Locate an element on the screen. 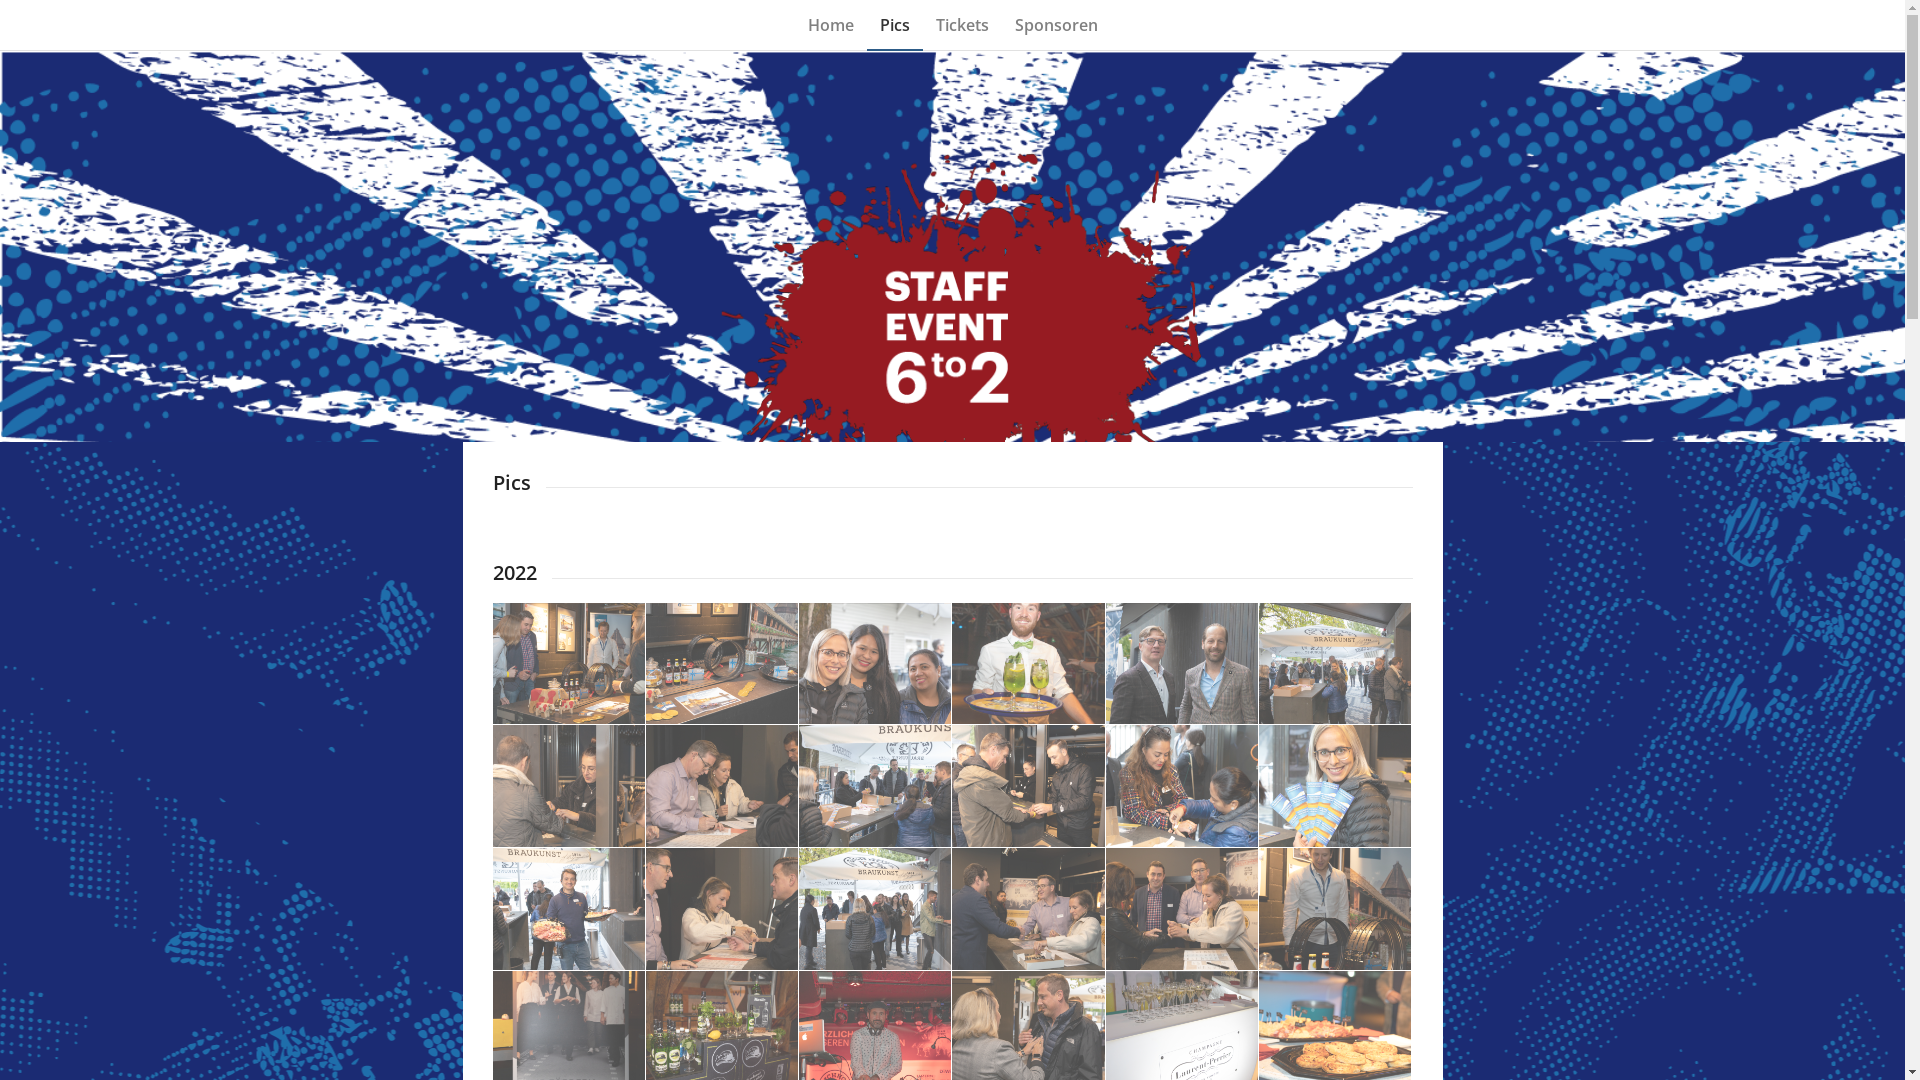 The width and height of the screenshot is (1920, 1080). _U5A3498 is located at coordinates (876, 786).